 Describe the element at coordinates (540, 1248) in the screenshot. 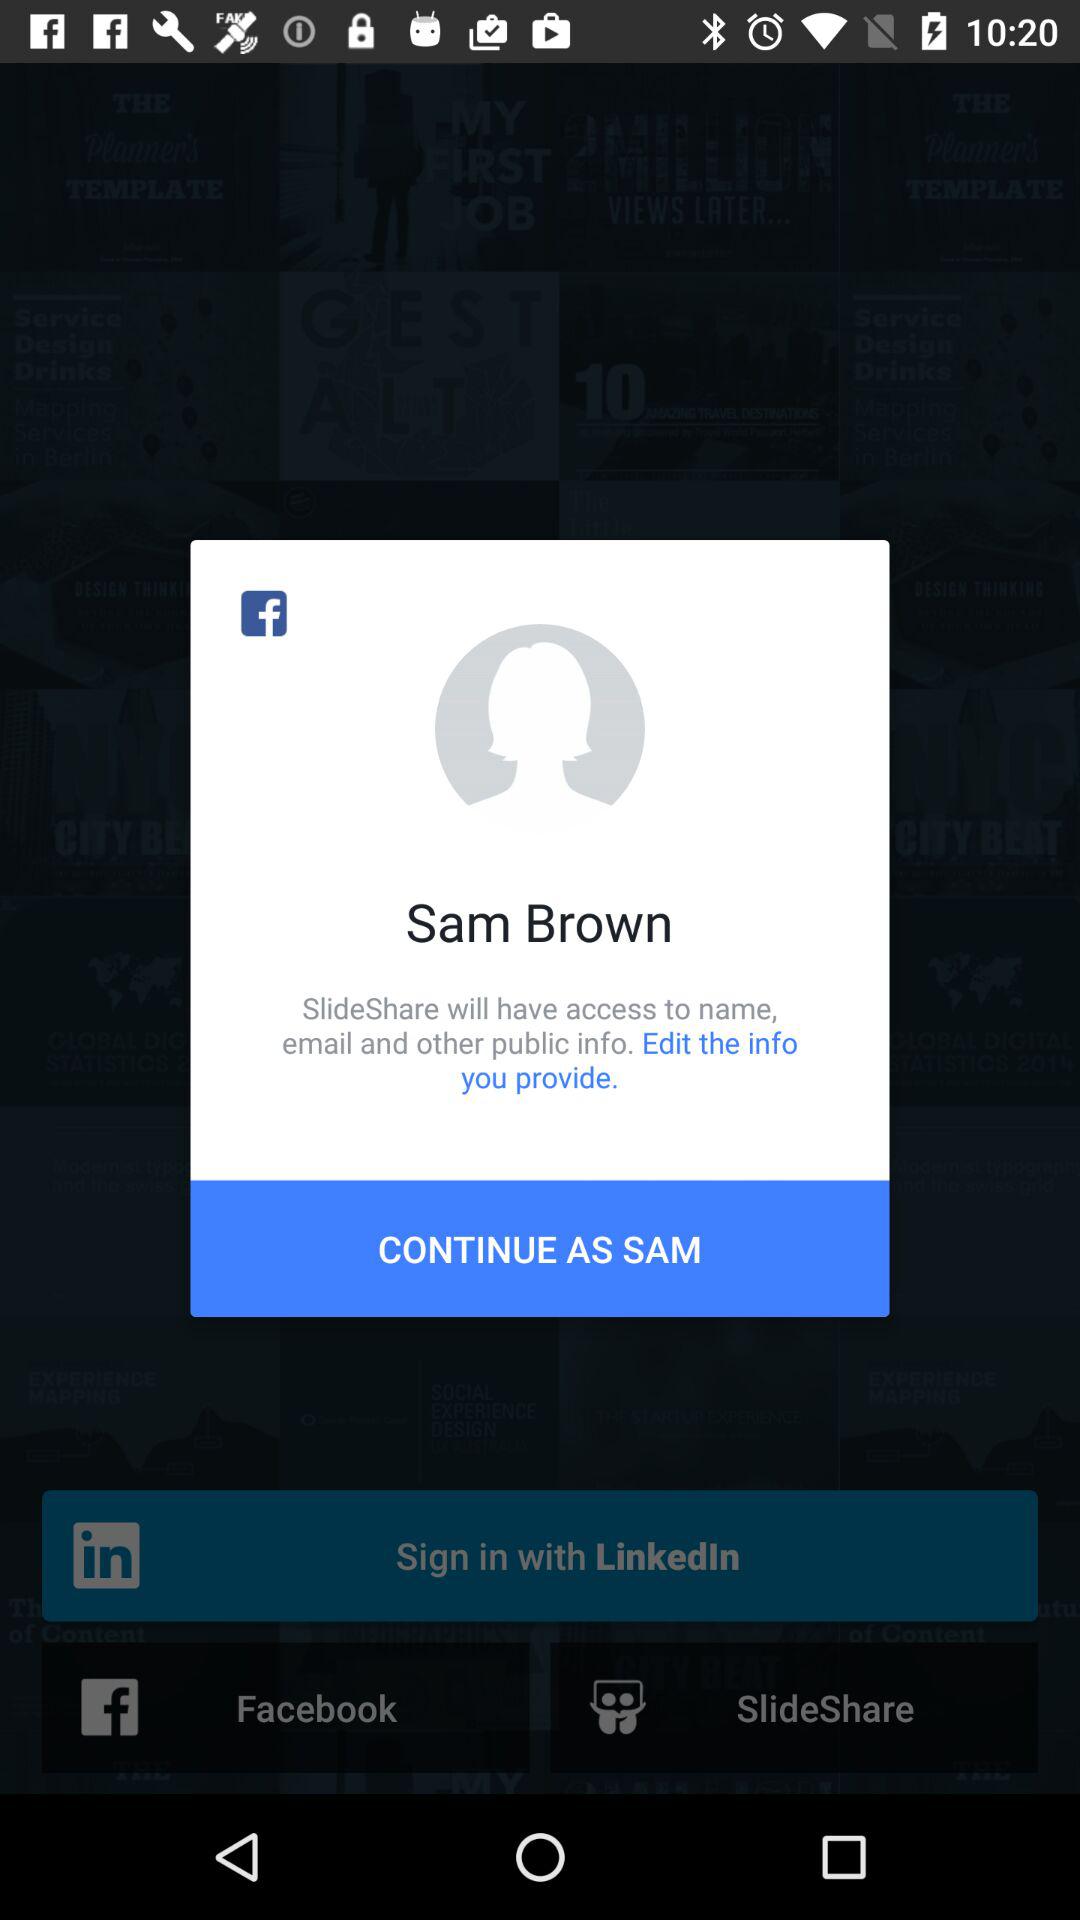

I see `open the continue as sam item` at that location.